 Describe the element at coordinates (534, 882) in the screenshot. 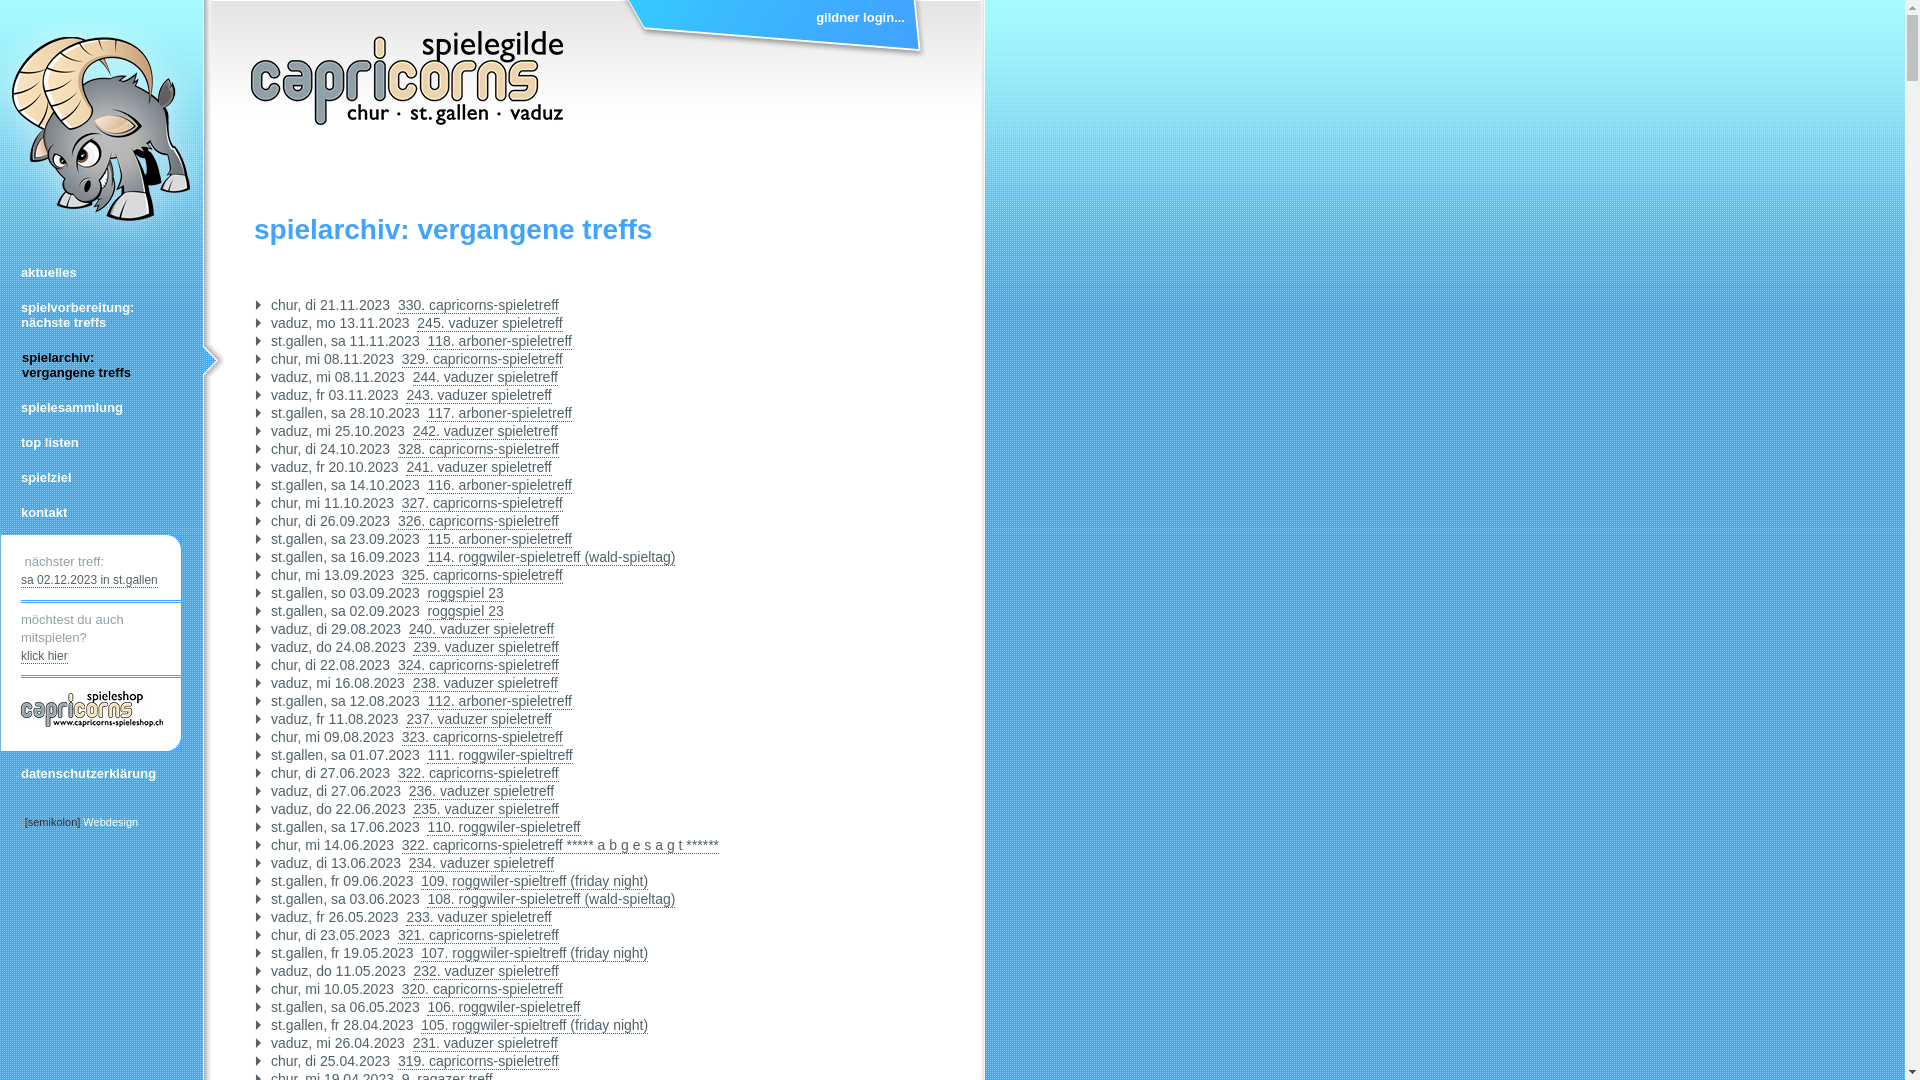

I see `109. roggwiler-spieltreff (friday night)` at that location.